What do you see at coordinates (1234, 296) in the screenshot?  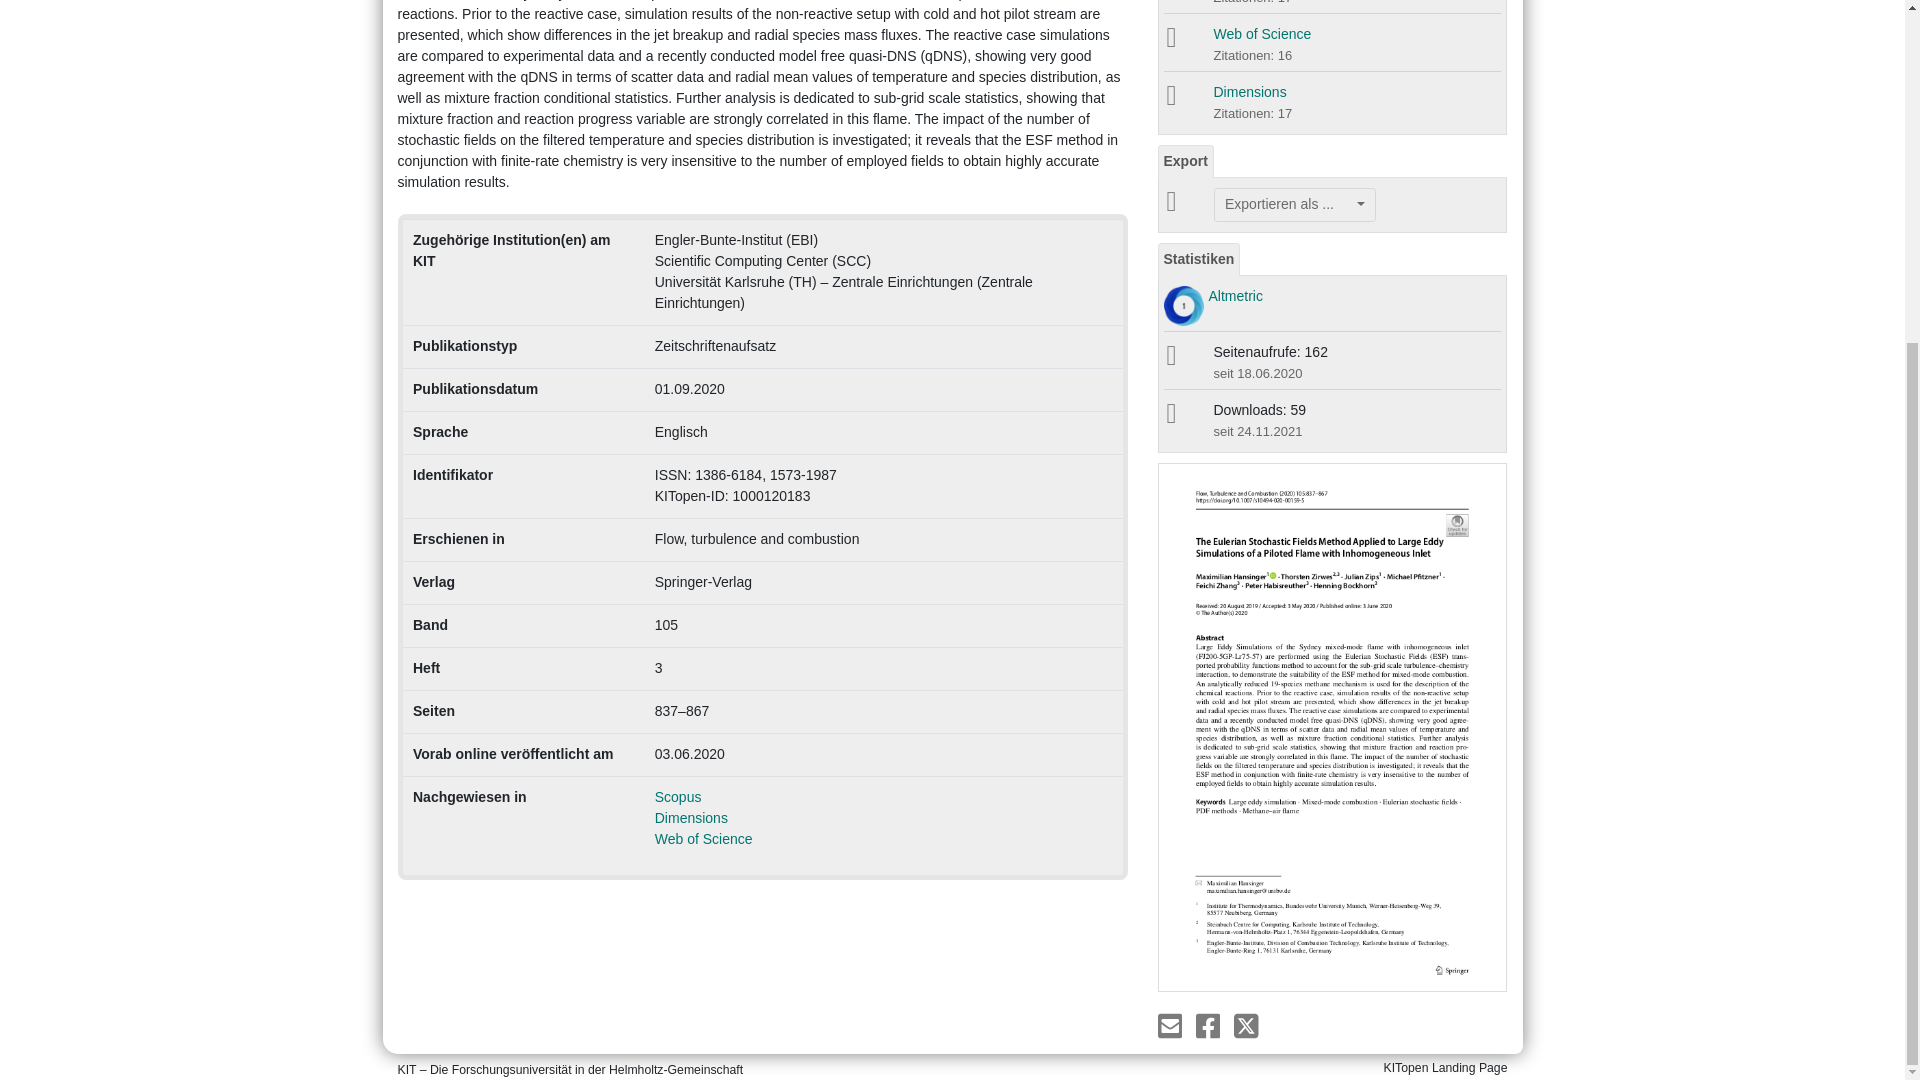 I see `Altmetric` at bounding box center [1234, 296].